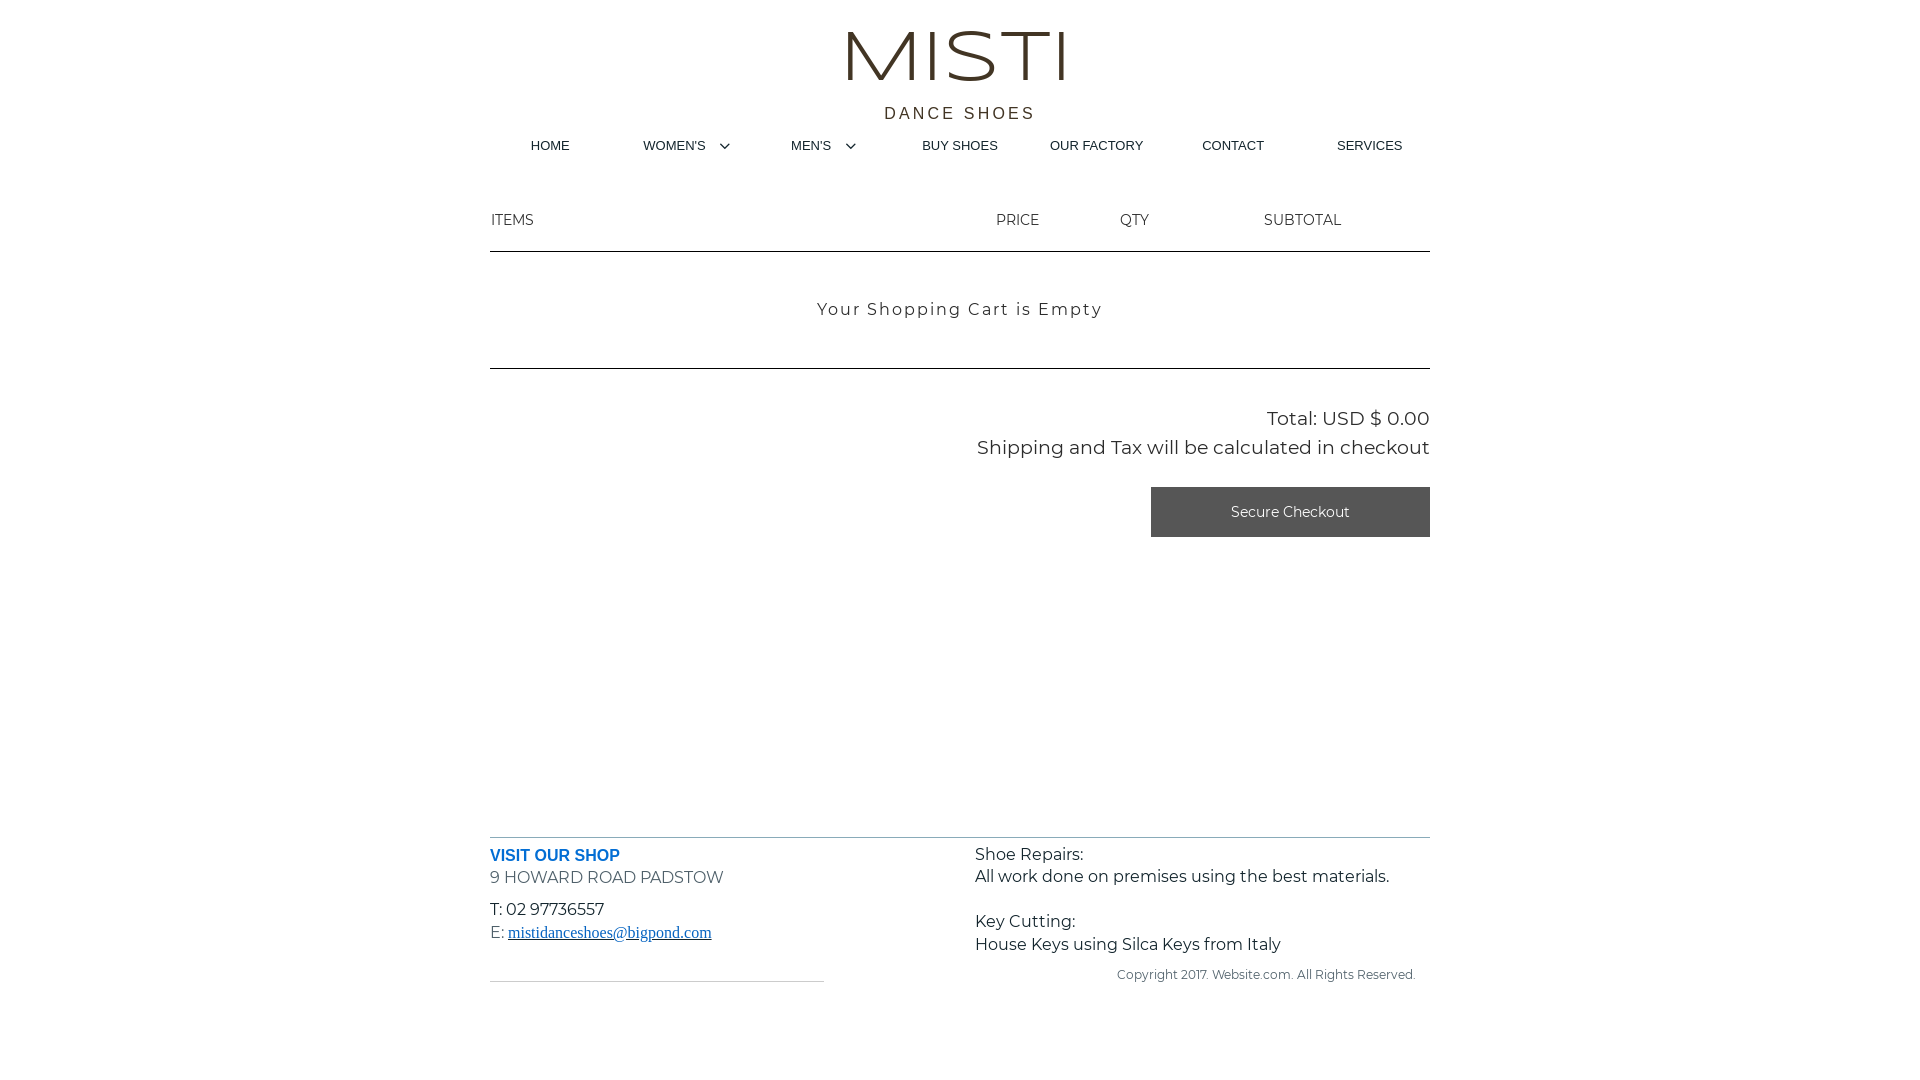  I want to click on MEN'S, so click(824, 148).